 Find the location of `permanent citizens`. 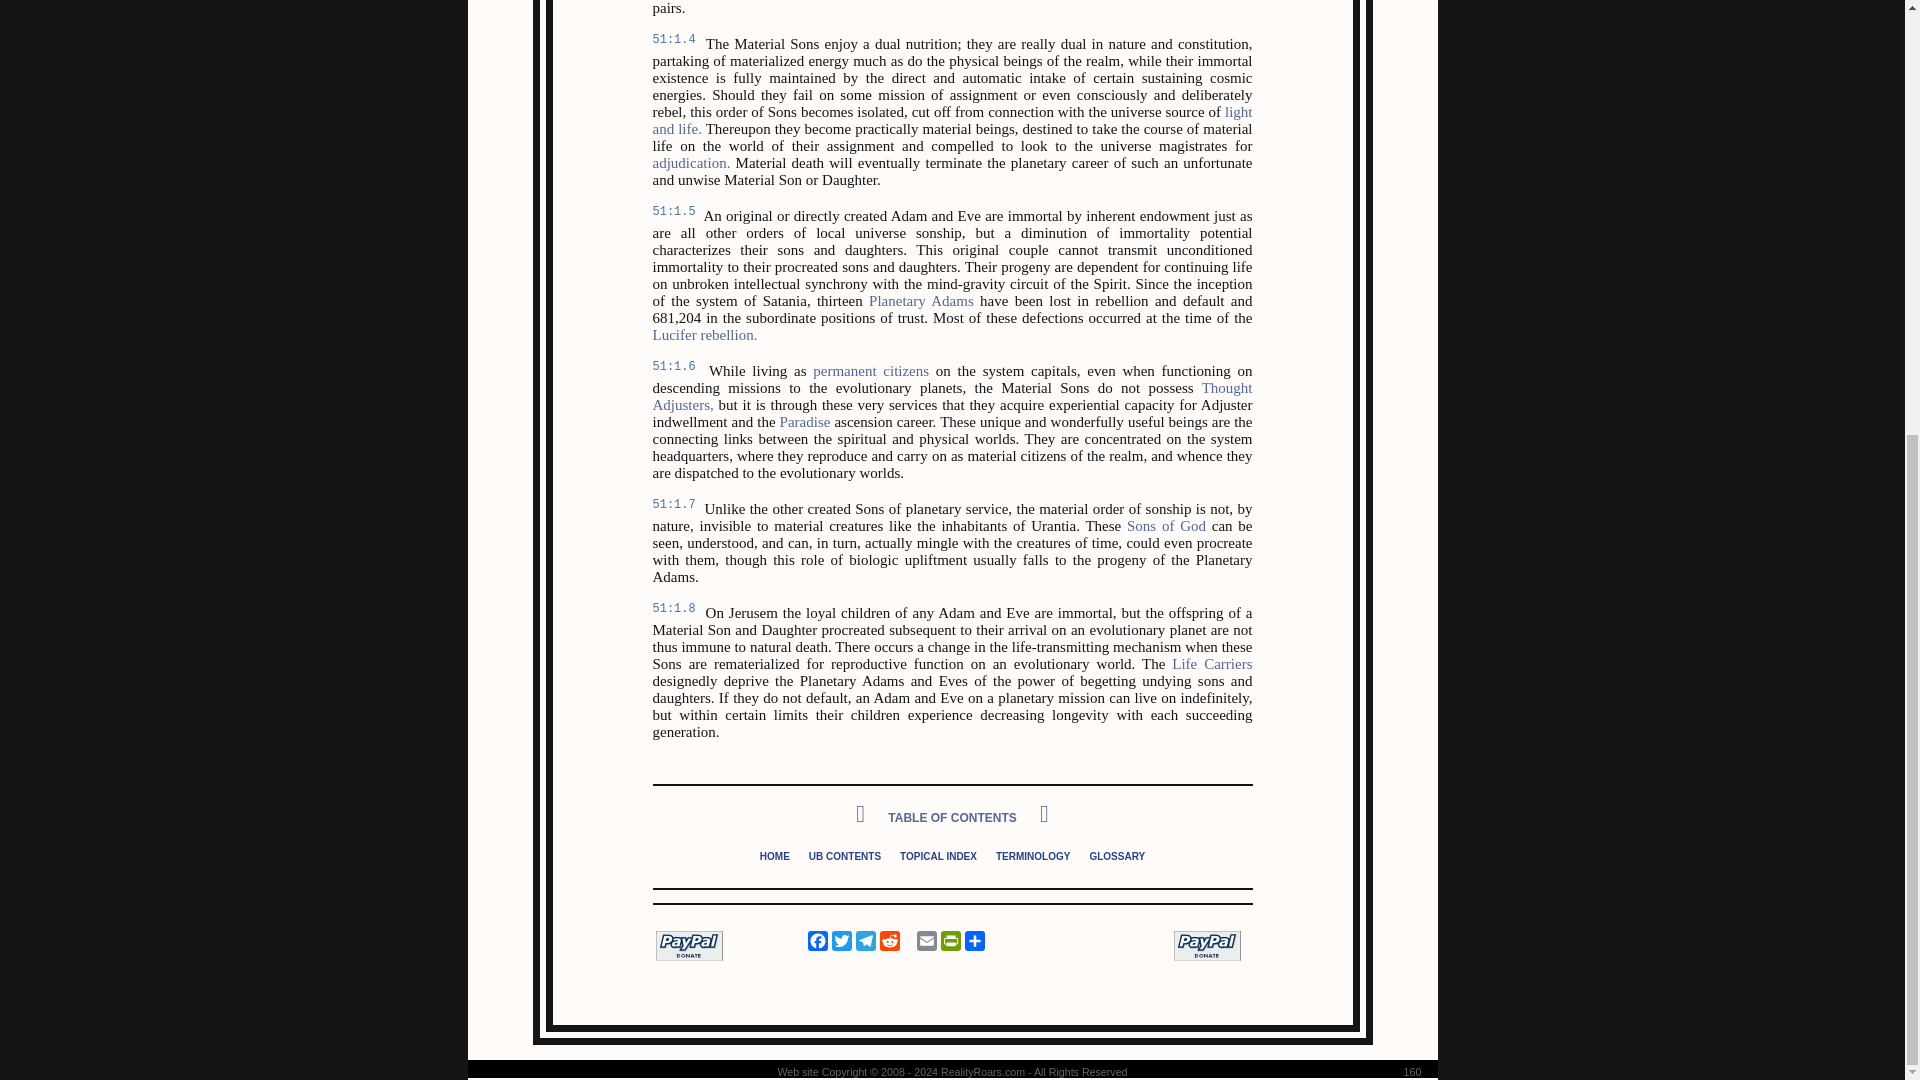

permanent citizens is located at coordinates (870, 370).